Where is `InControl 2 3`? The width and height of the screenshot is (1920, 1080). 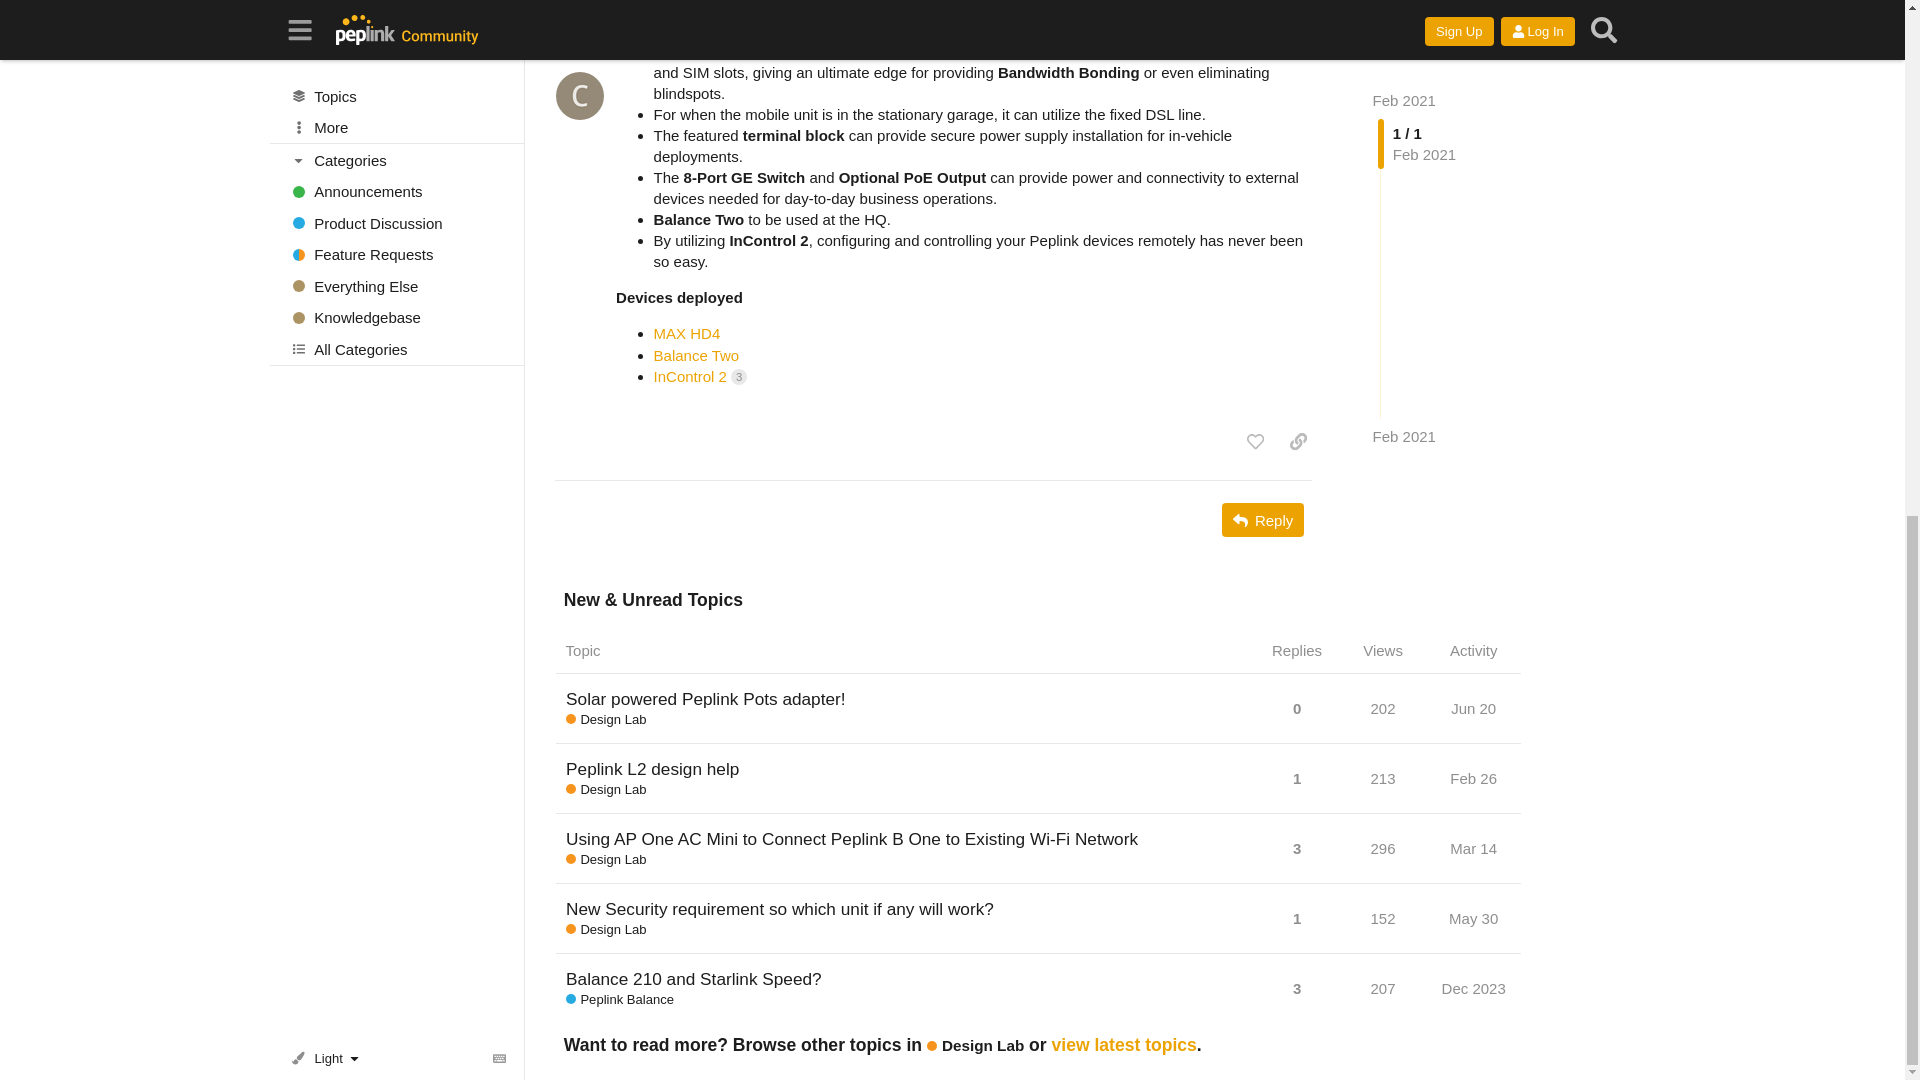
InControl 2 3 is located at coordinates (700, 376).